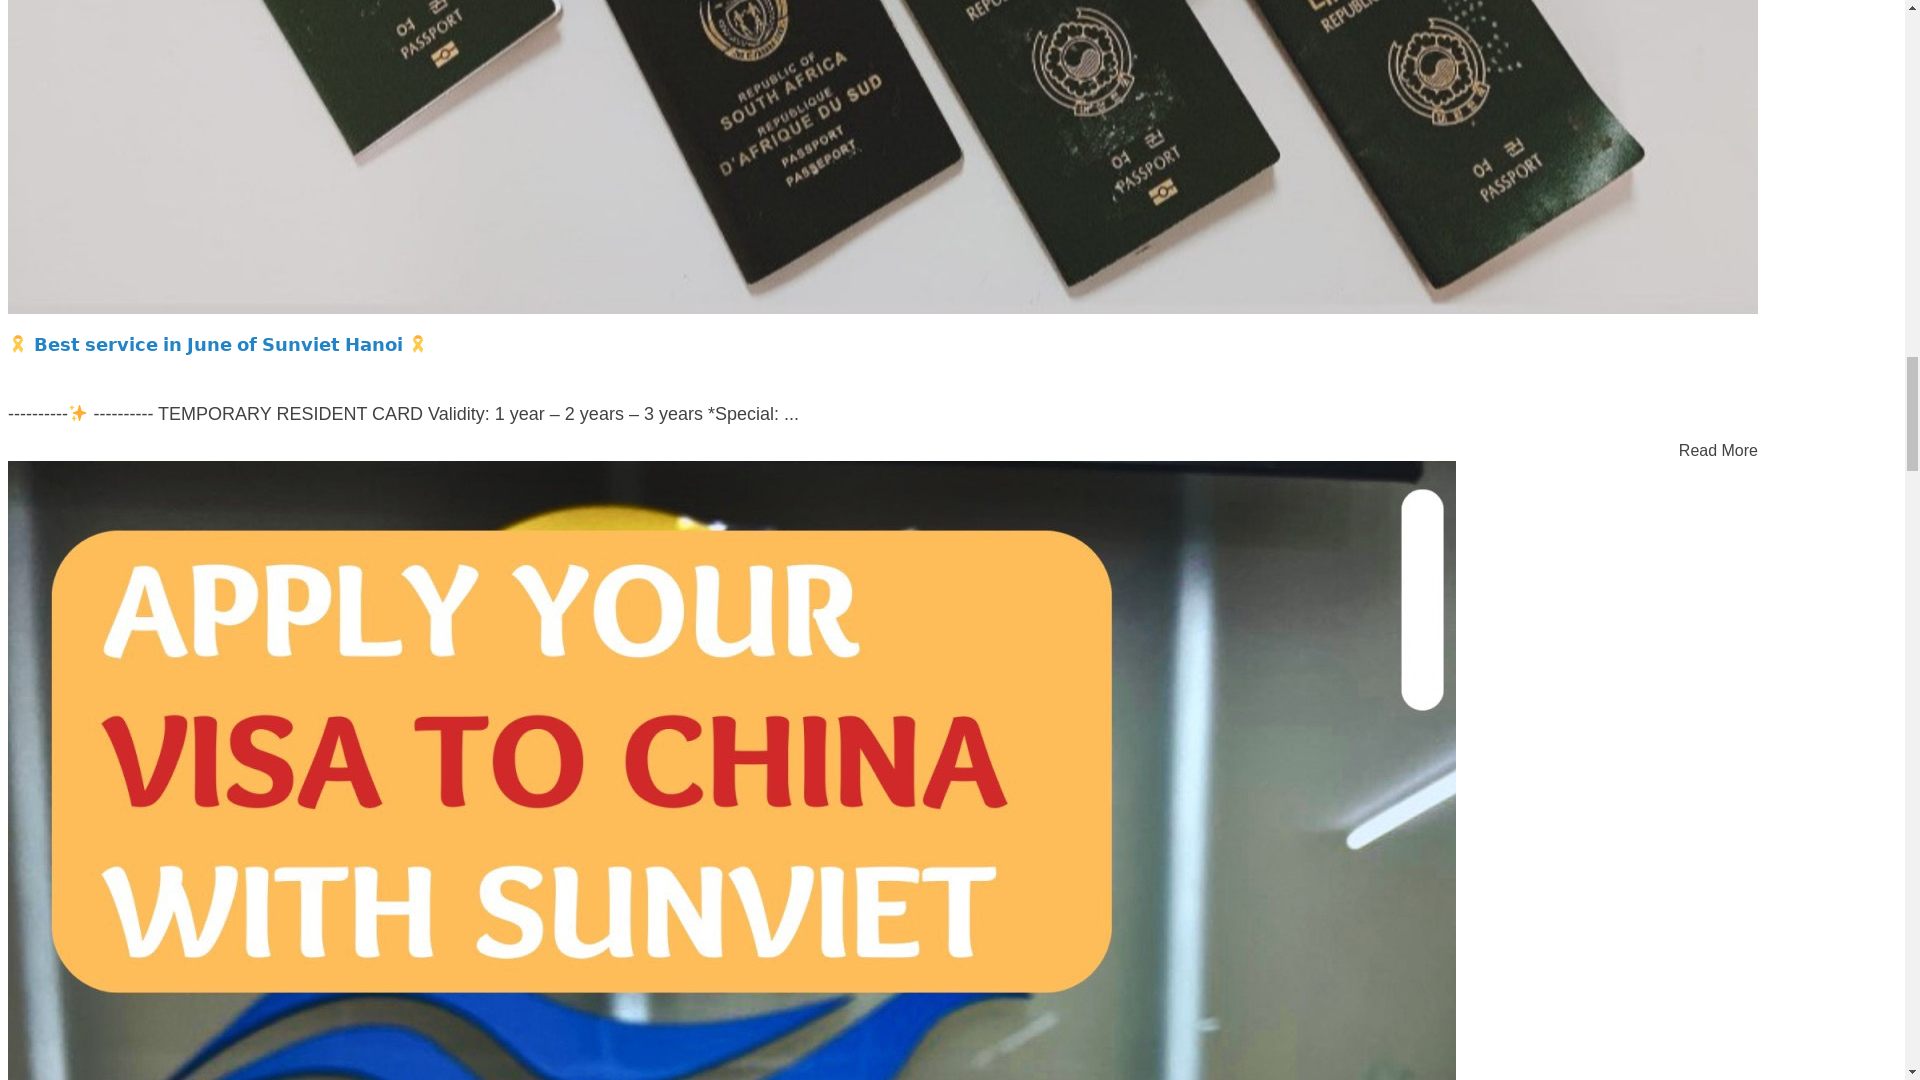 The width and height of the screenshot is (1920, 1080). I want to click on Read More, so click(1718, 450).